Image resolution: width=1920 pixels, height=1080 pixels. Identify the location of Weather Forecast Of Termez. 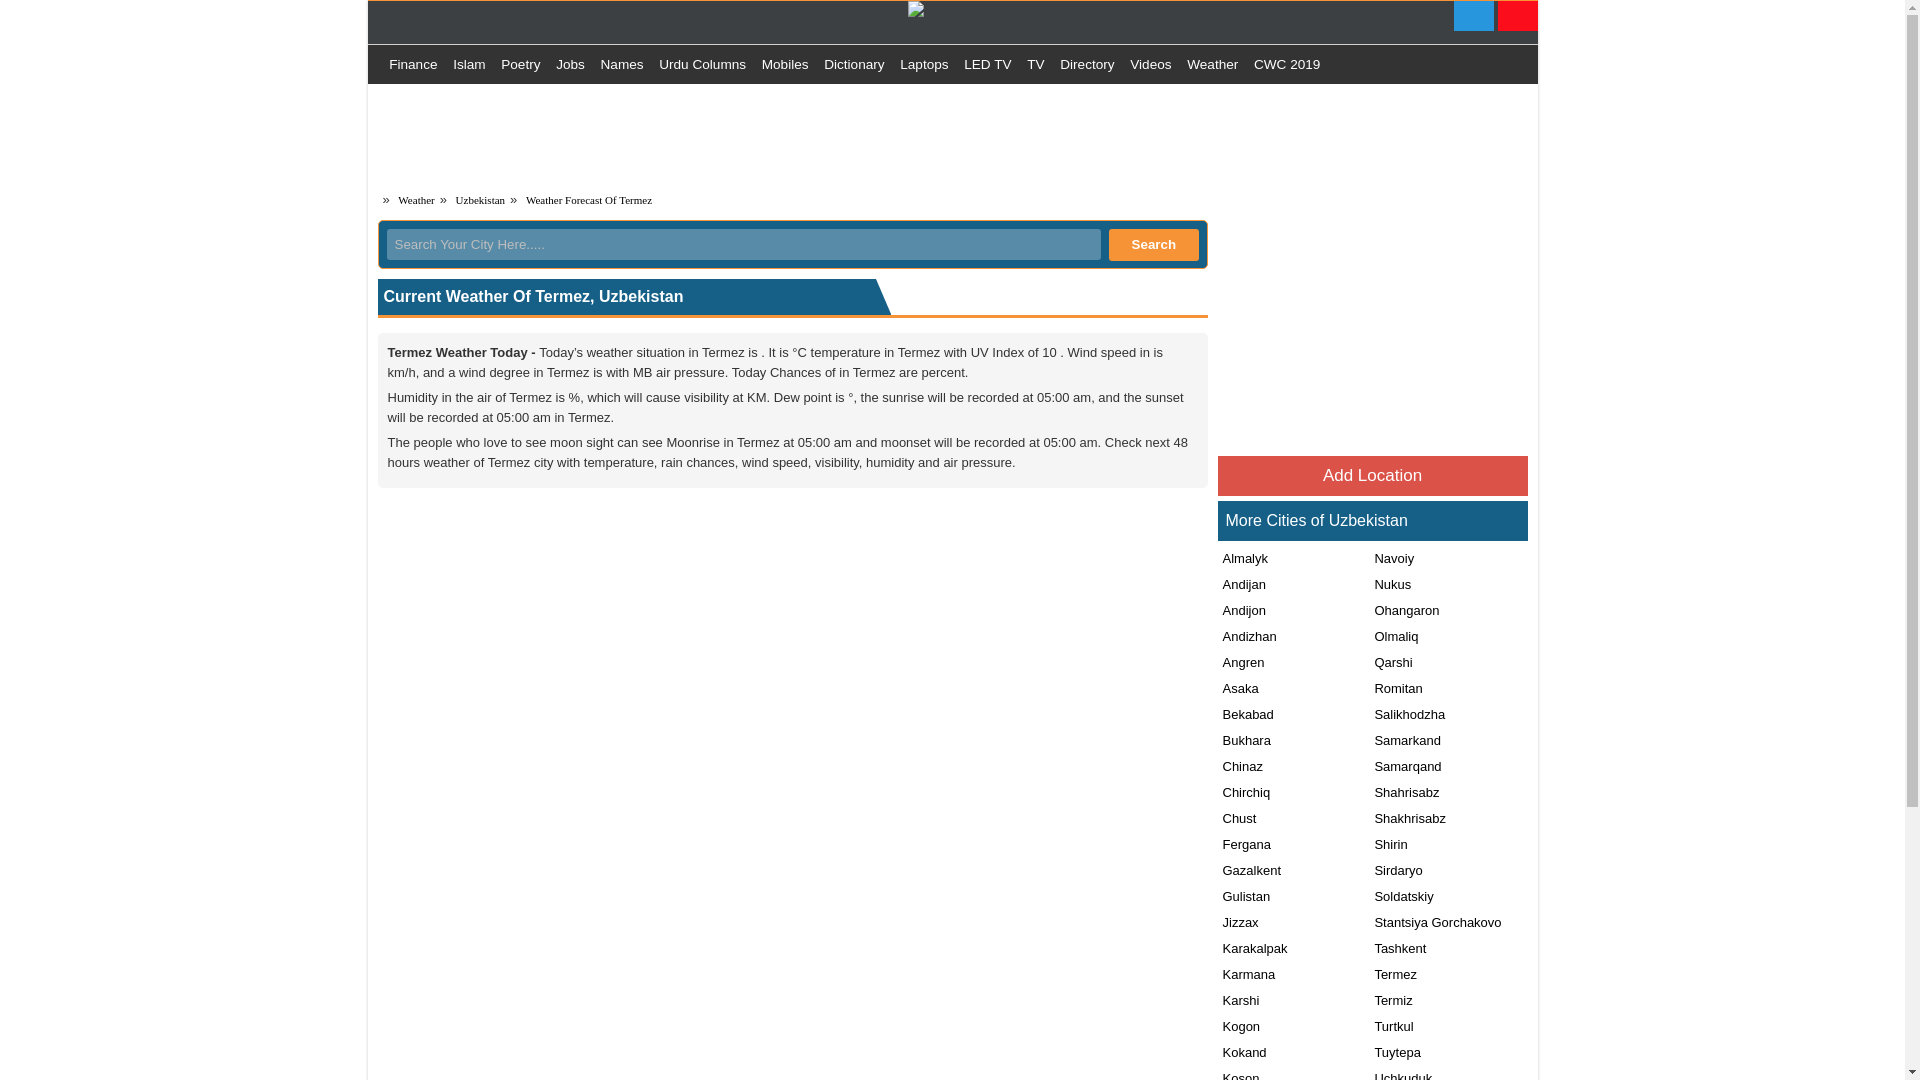
(589, 200).